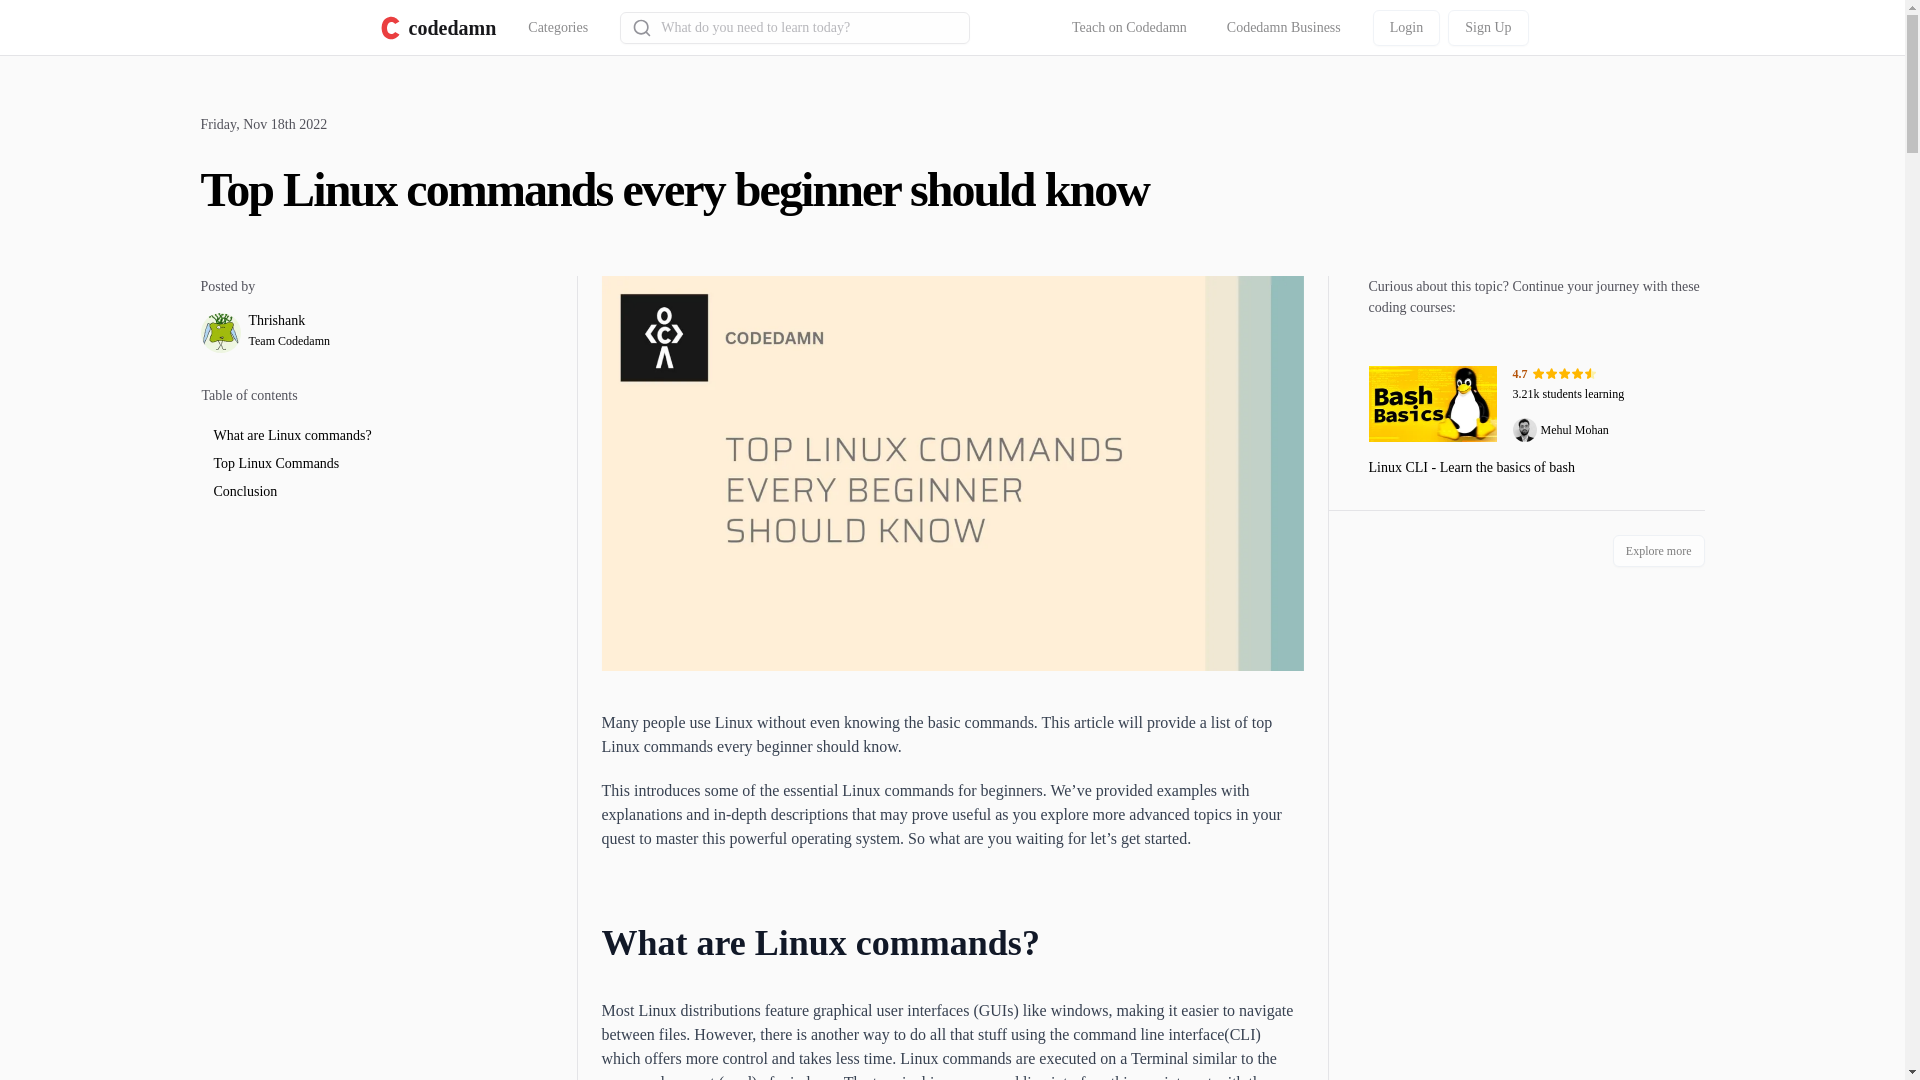  I want to click on Explore more, so click(1284, 28).